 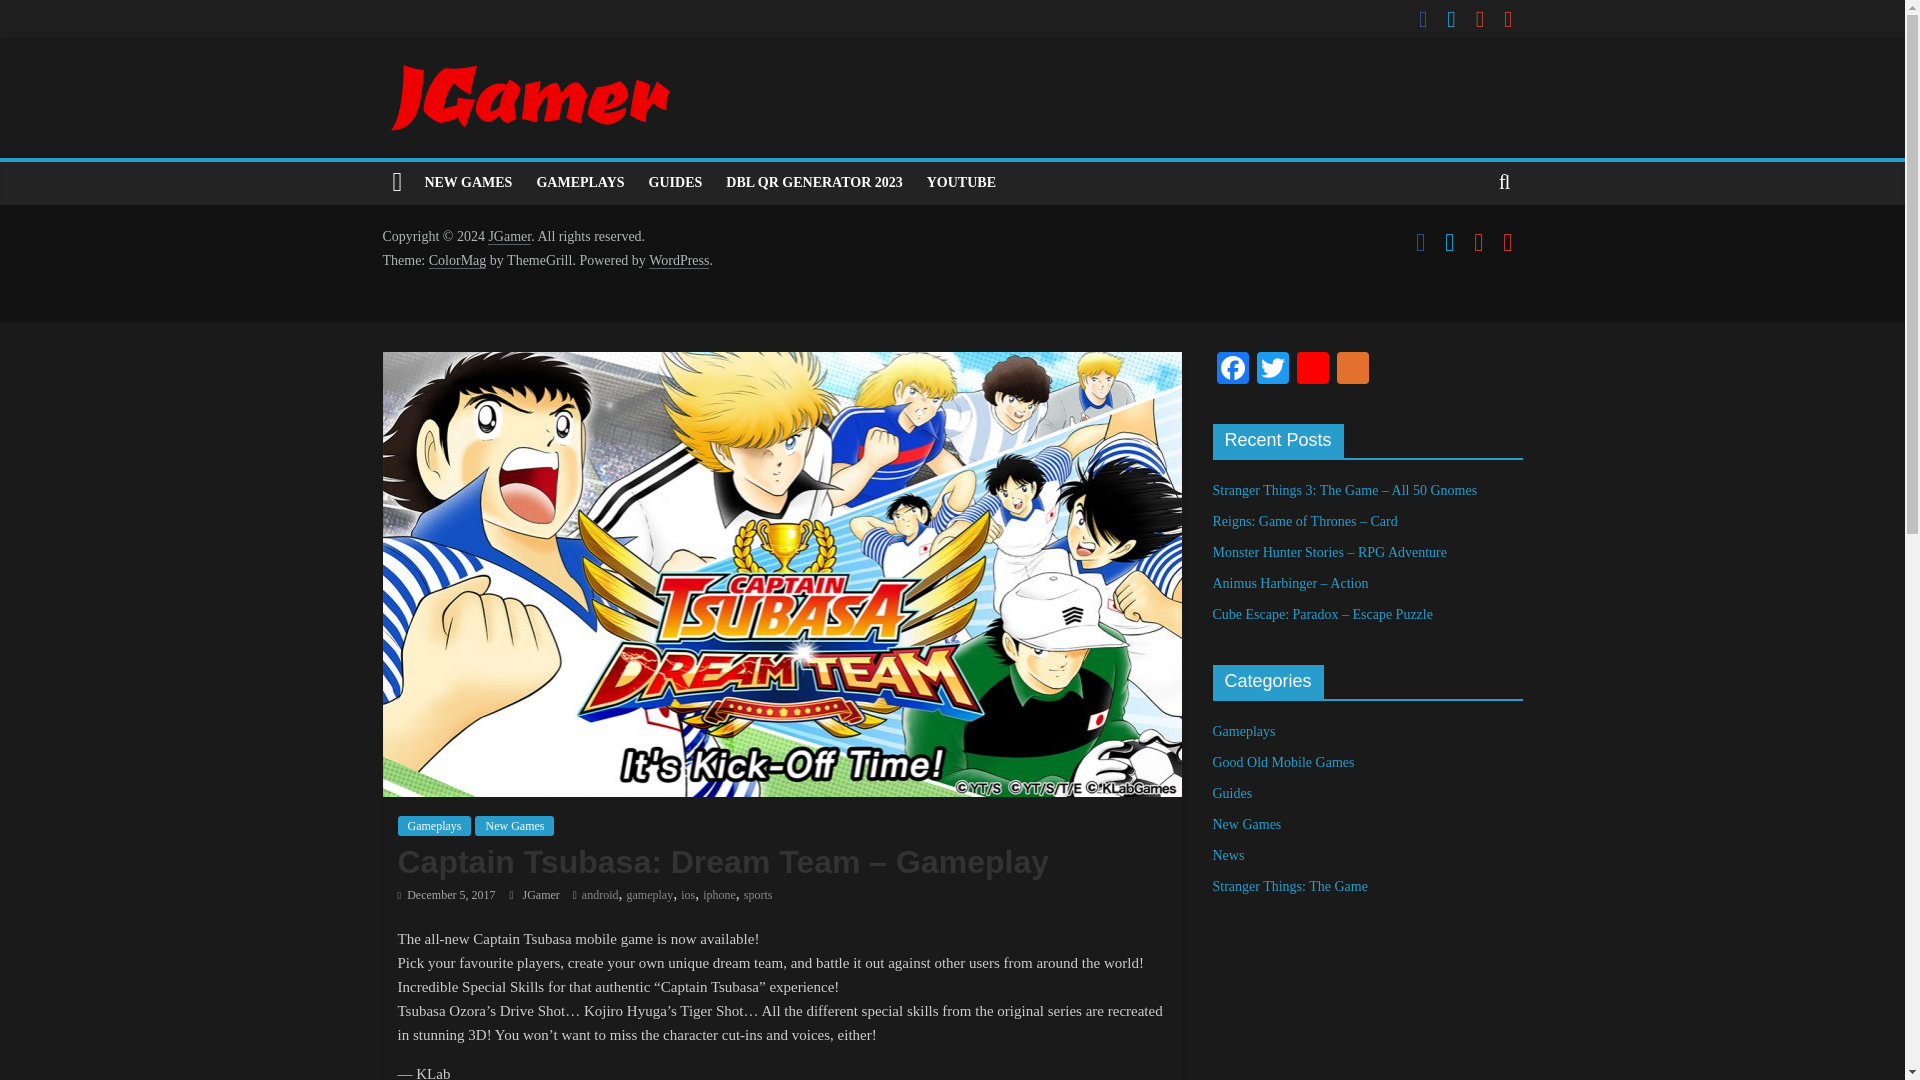 What do you see at coordinates (446, 894) in the screenshot?
I see `12:37 pm` at bounding box center [446, 894].